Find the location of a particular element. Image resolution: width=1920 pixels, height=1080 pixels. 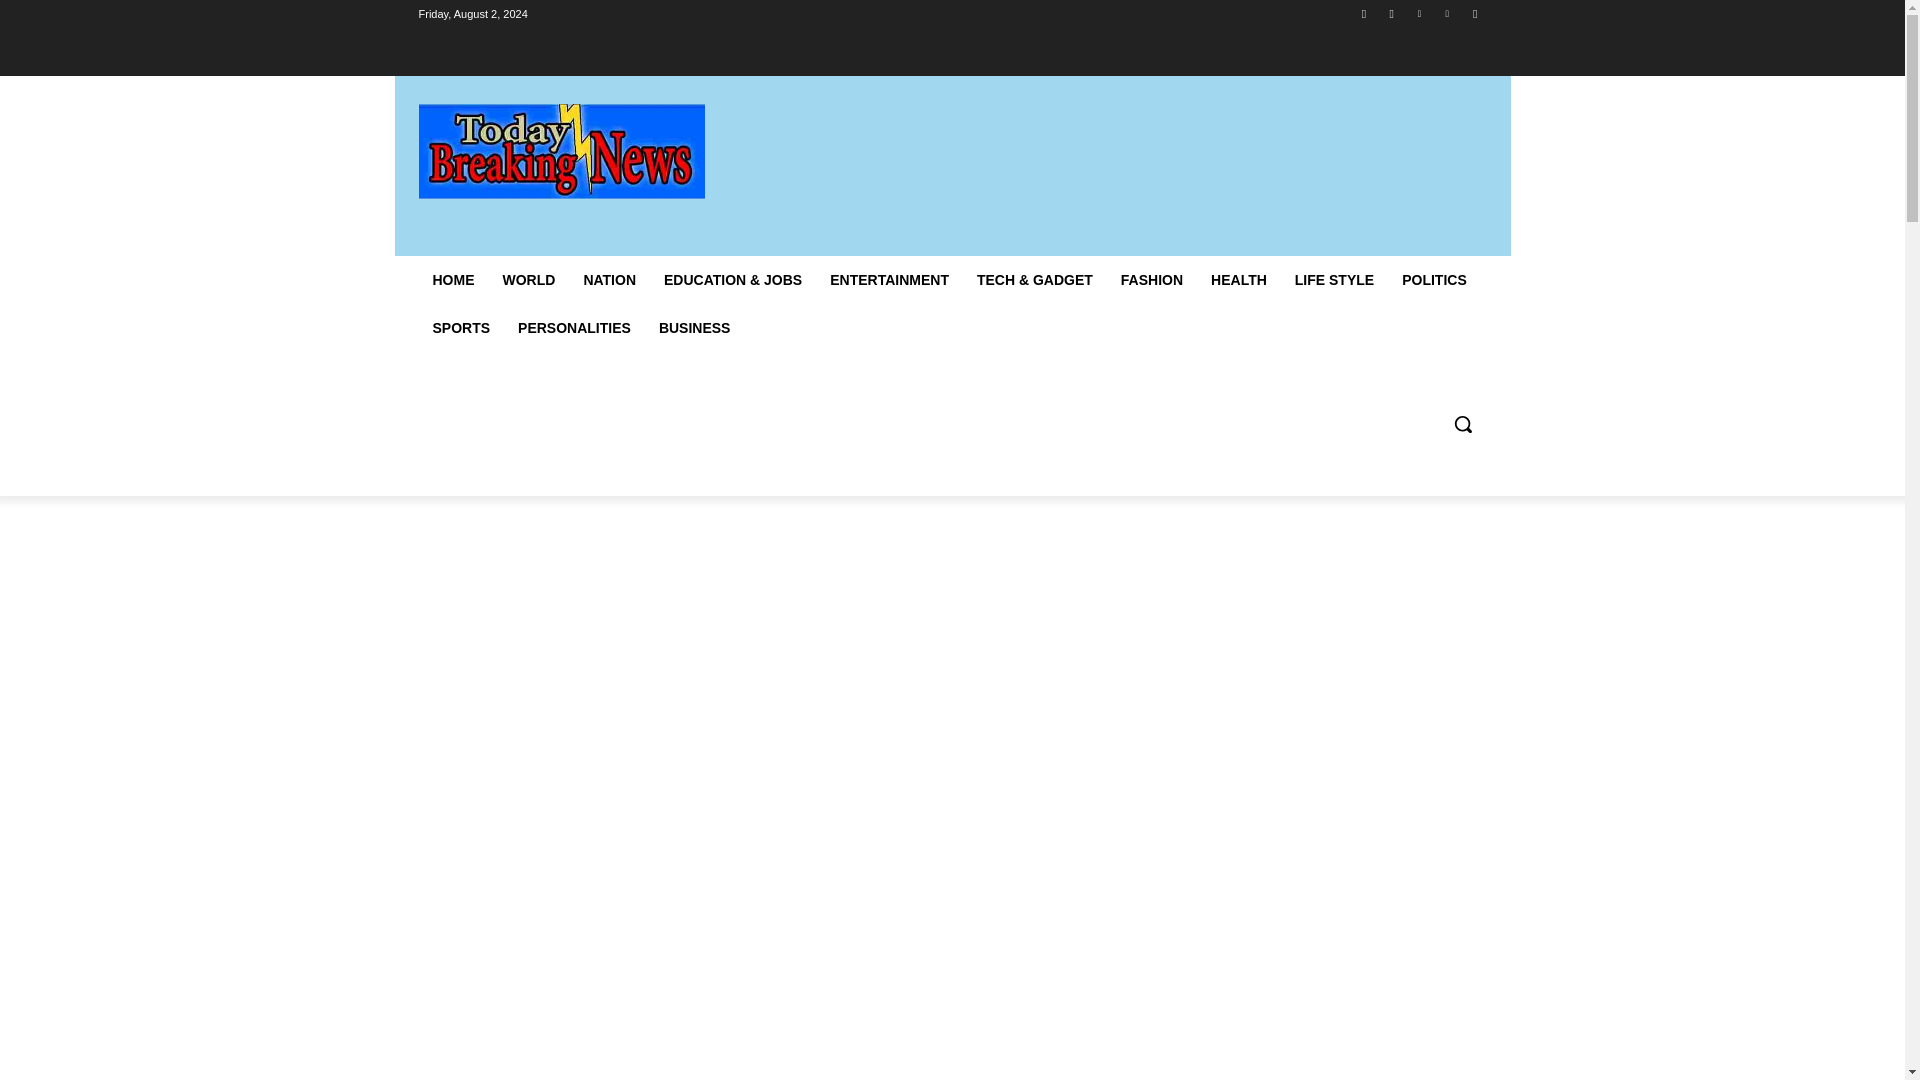

Twitter is located at coordinates (1418, 13).